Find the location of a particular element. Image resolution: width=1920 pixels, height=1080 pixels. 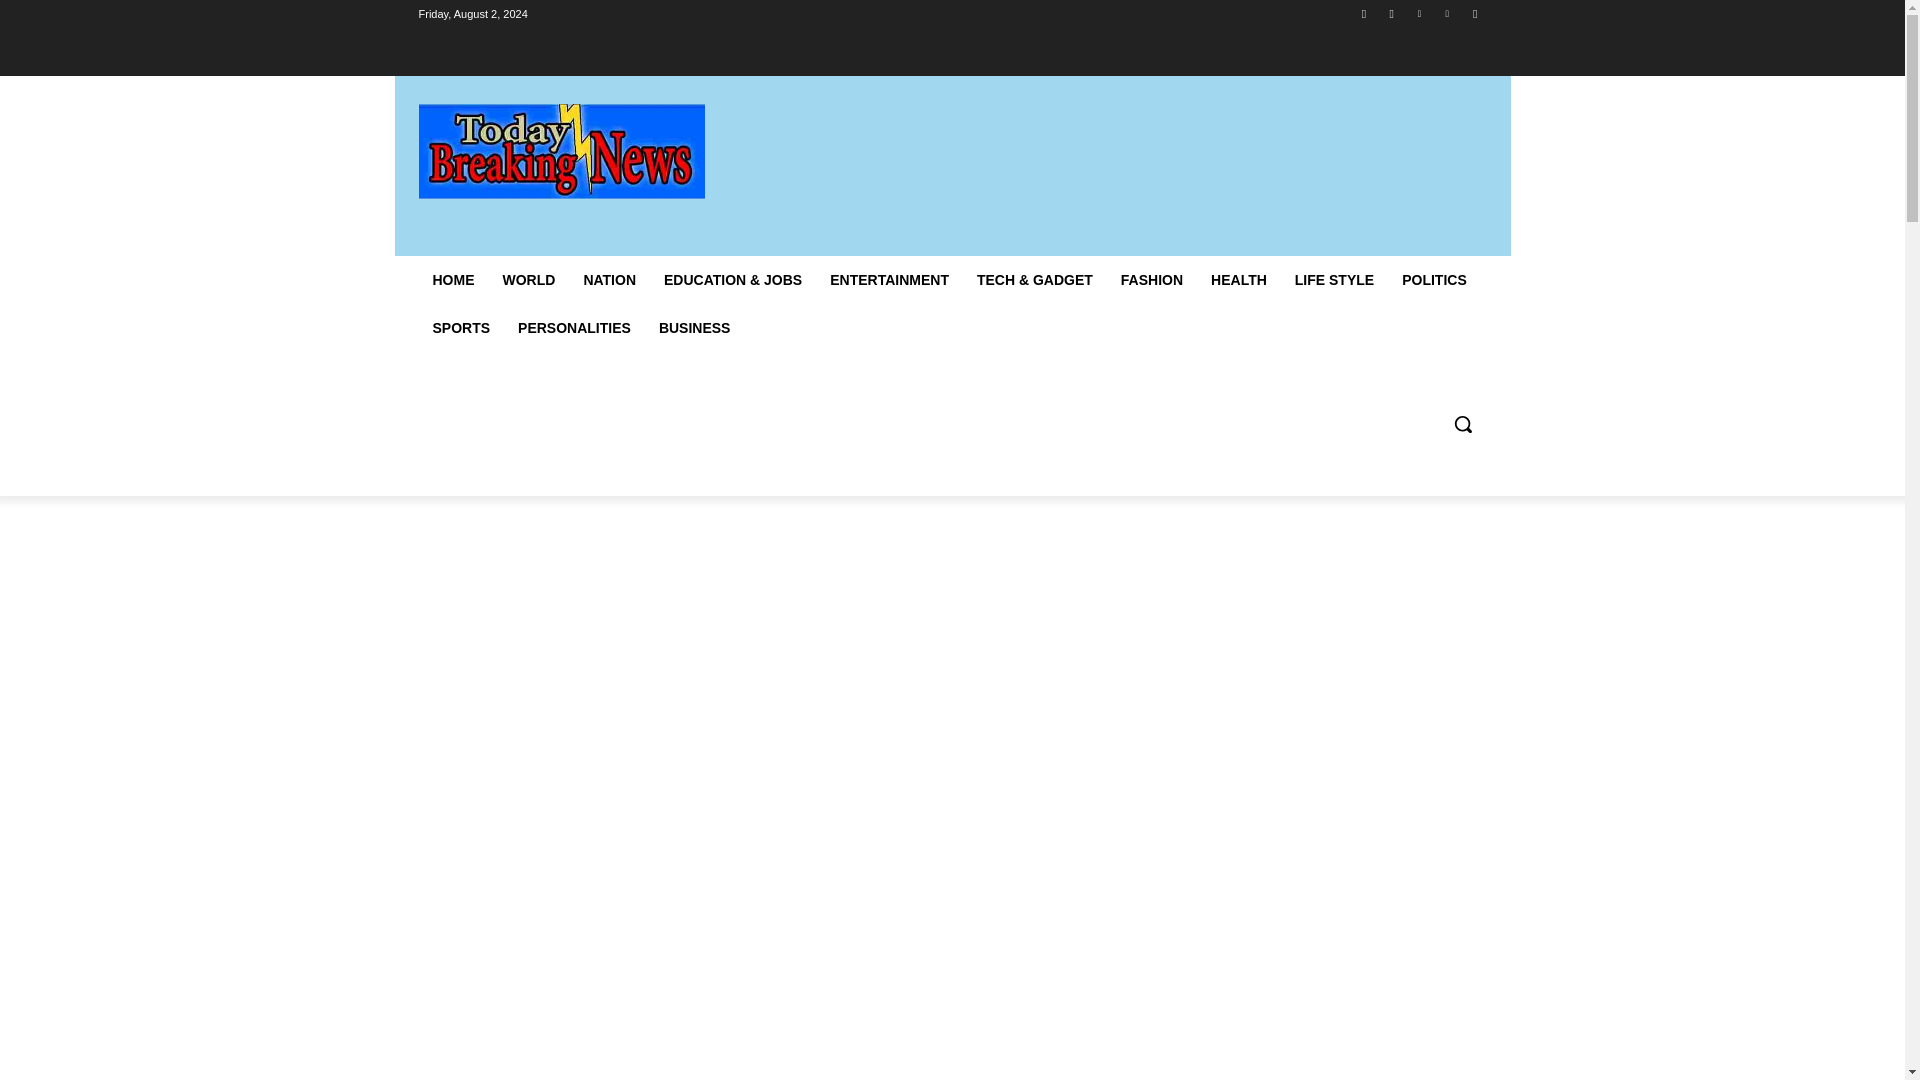

Twitter is located at coordinates (1418, 13).